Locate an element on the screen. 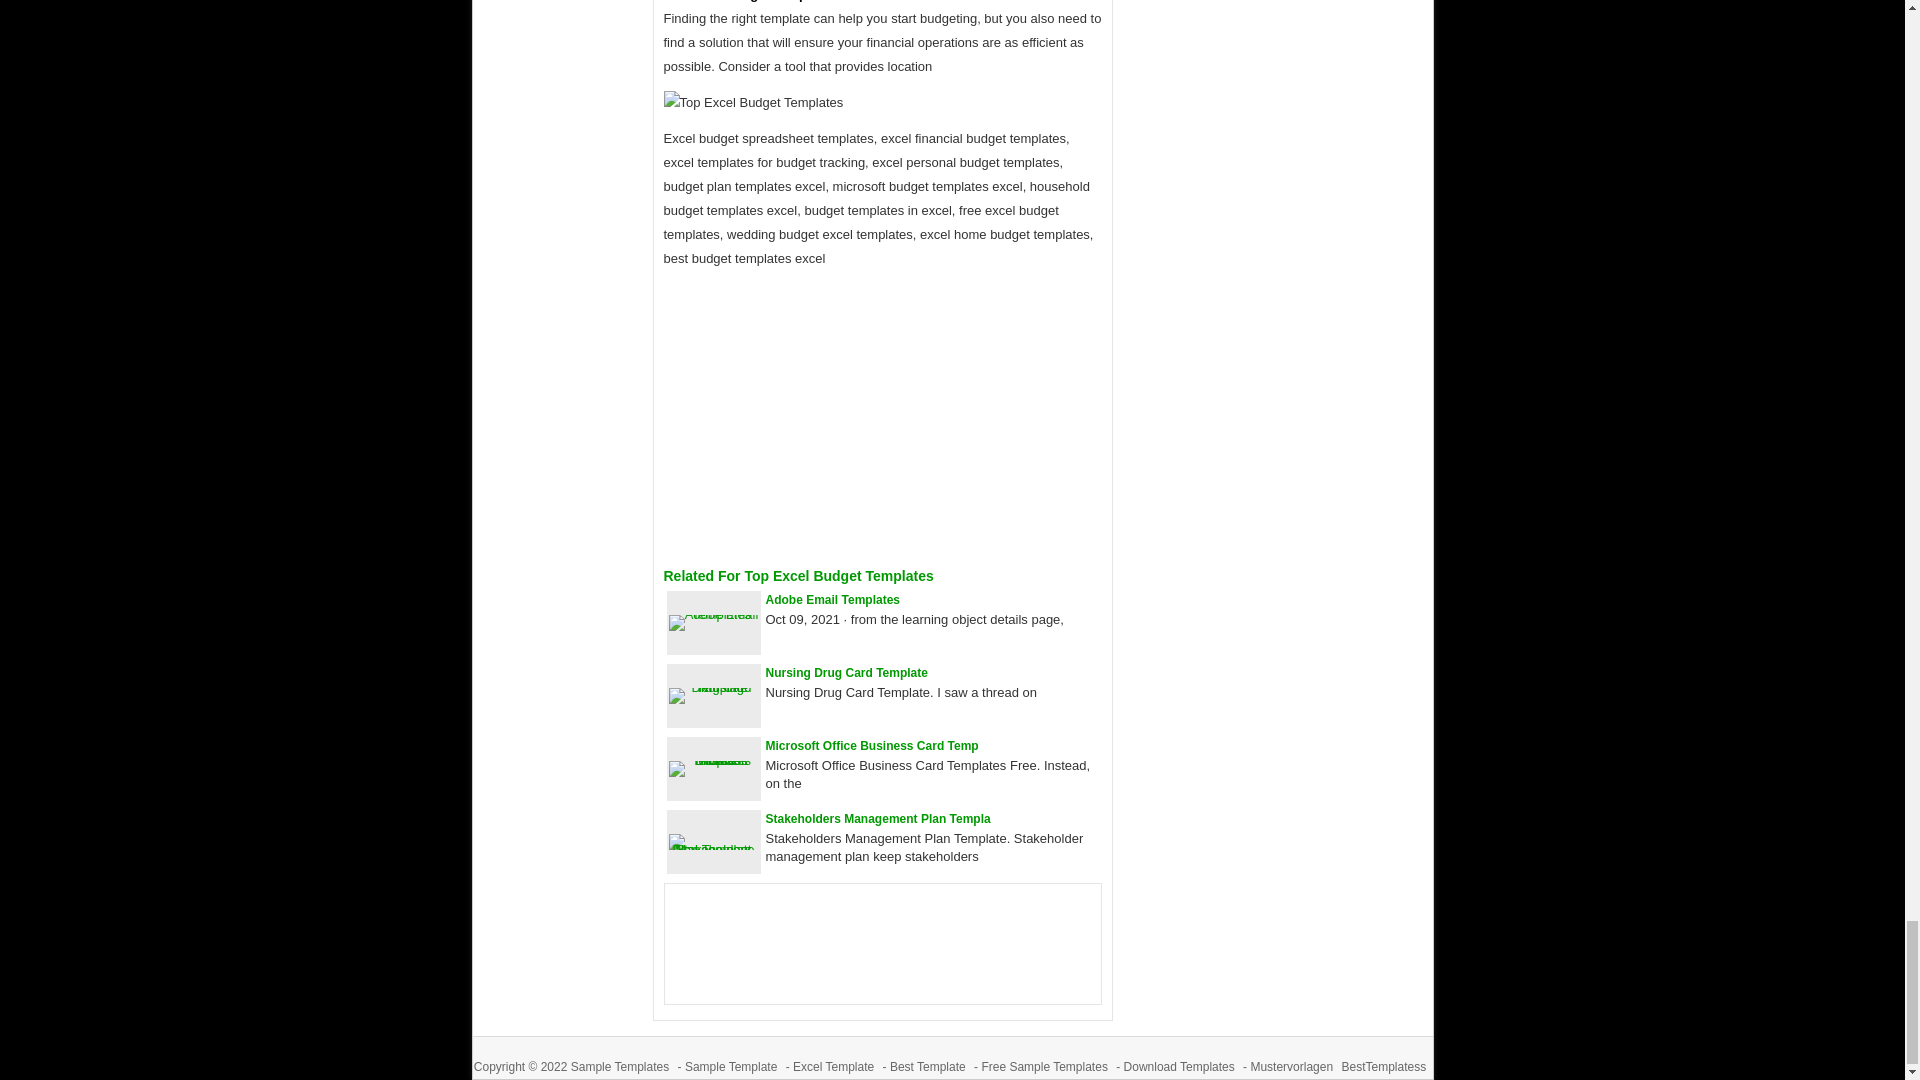 The image size is (1920, 1080). Adobe Email Templates is located at coordinates (833, 599).